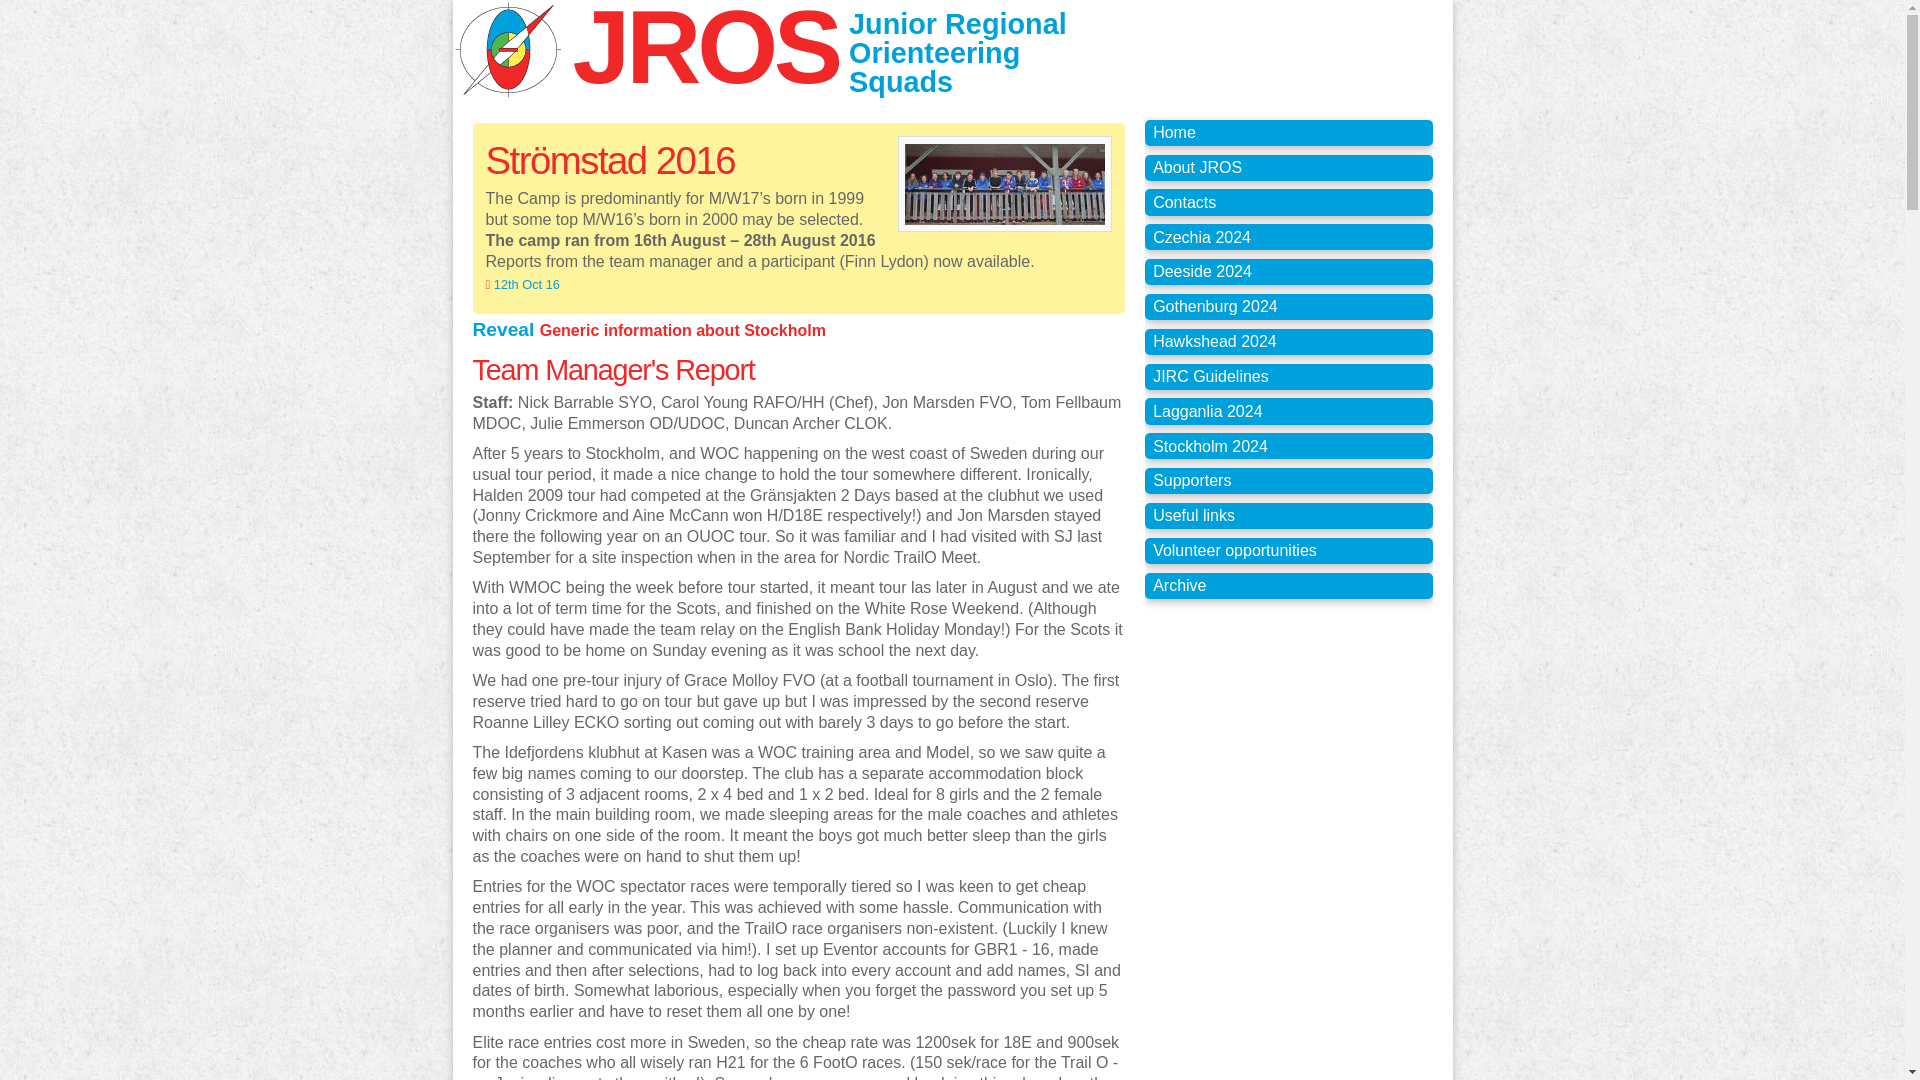  Describe the element at coordinates (706, 52) in the screenshot. I see `JROS` at that location.